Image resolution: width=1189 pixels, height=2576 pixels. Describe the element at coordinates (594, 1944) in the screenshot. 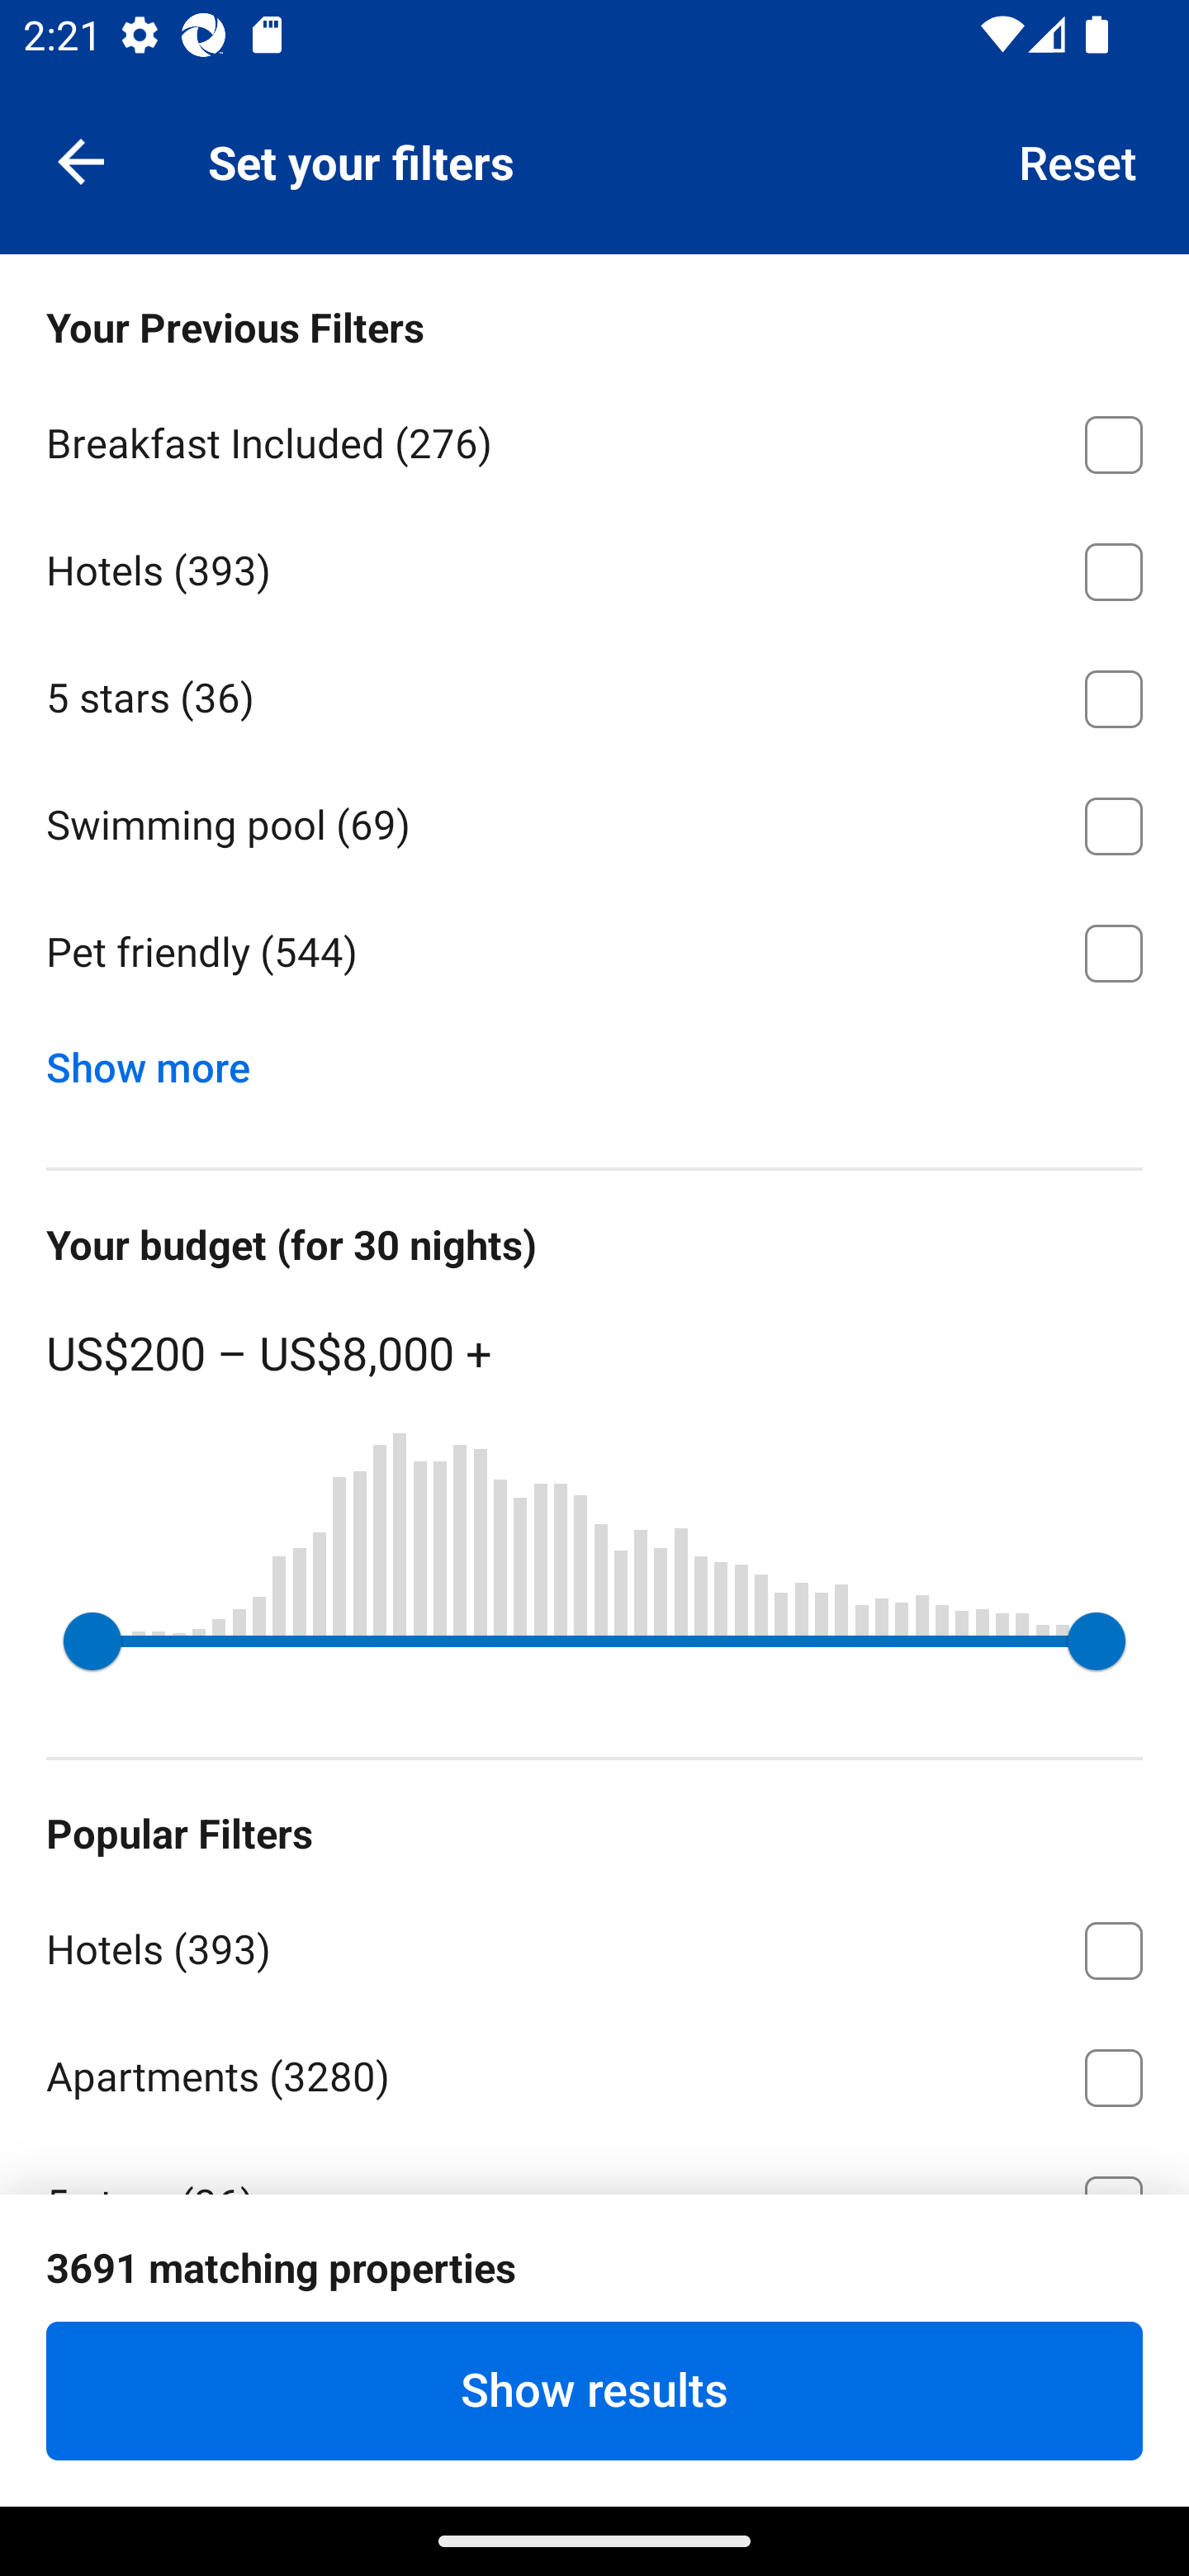

I see `Hotels ⁦(393)` at that location.